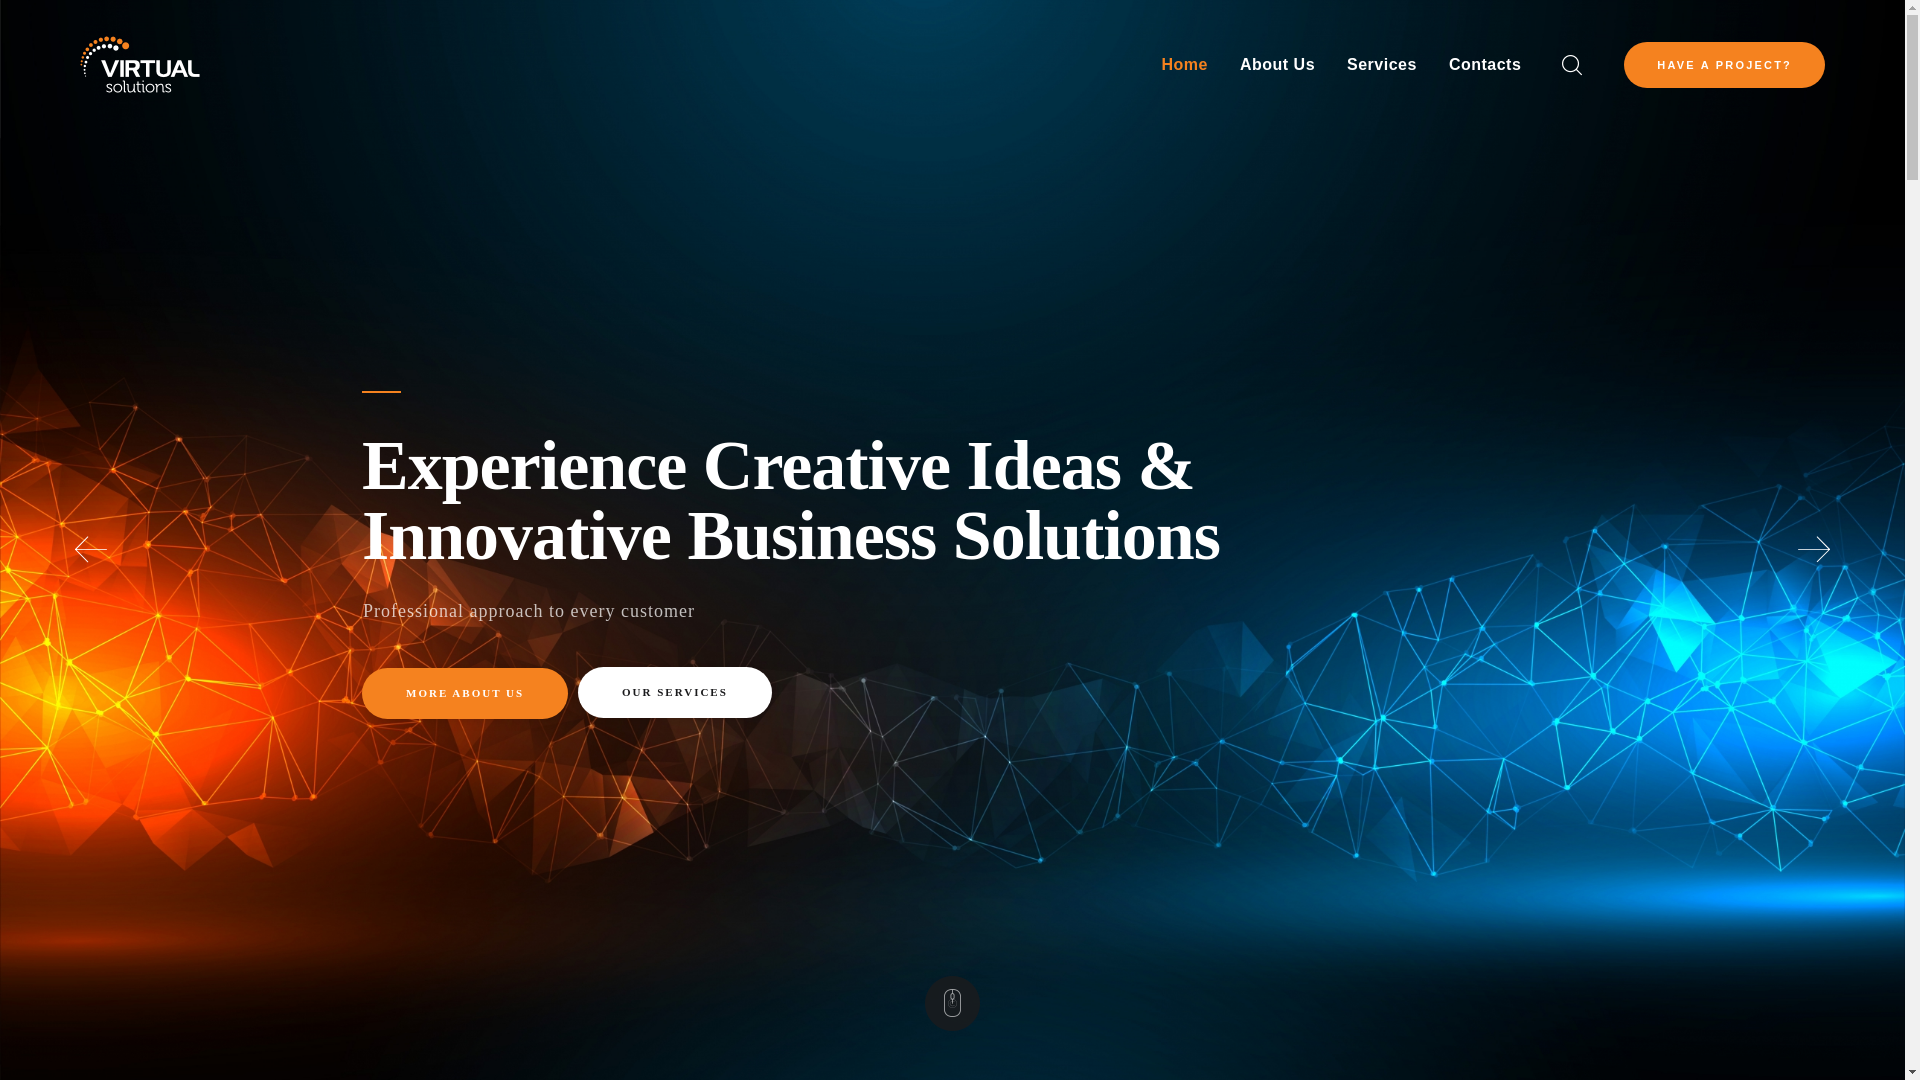 This screenshot has width=1920, height=1080. Describe the element at coordinates (1381, 64) in the screenshot. I see `Services` at that location.